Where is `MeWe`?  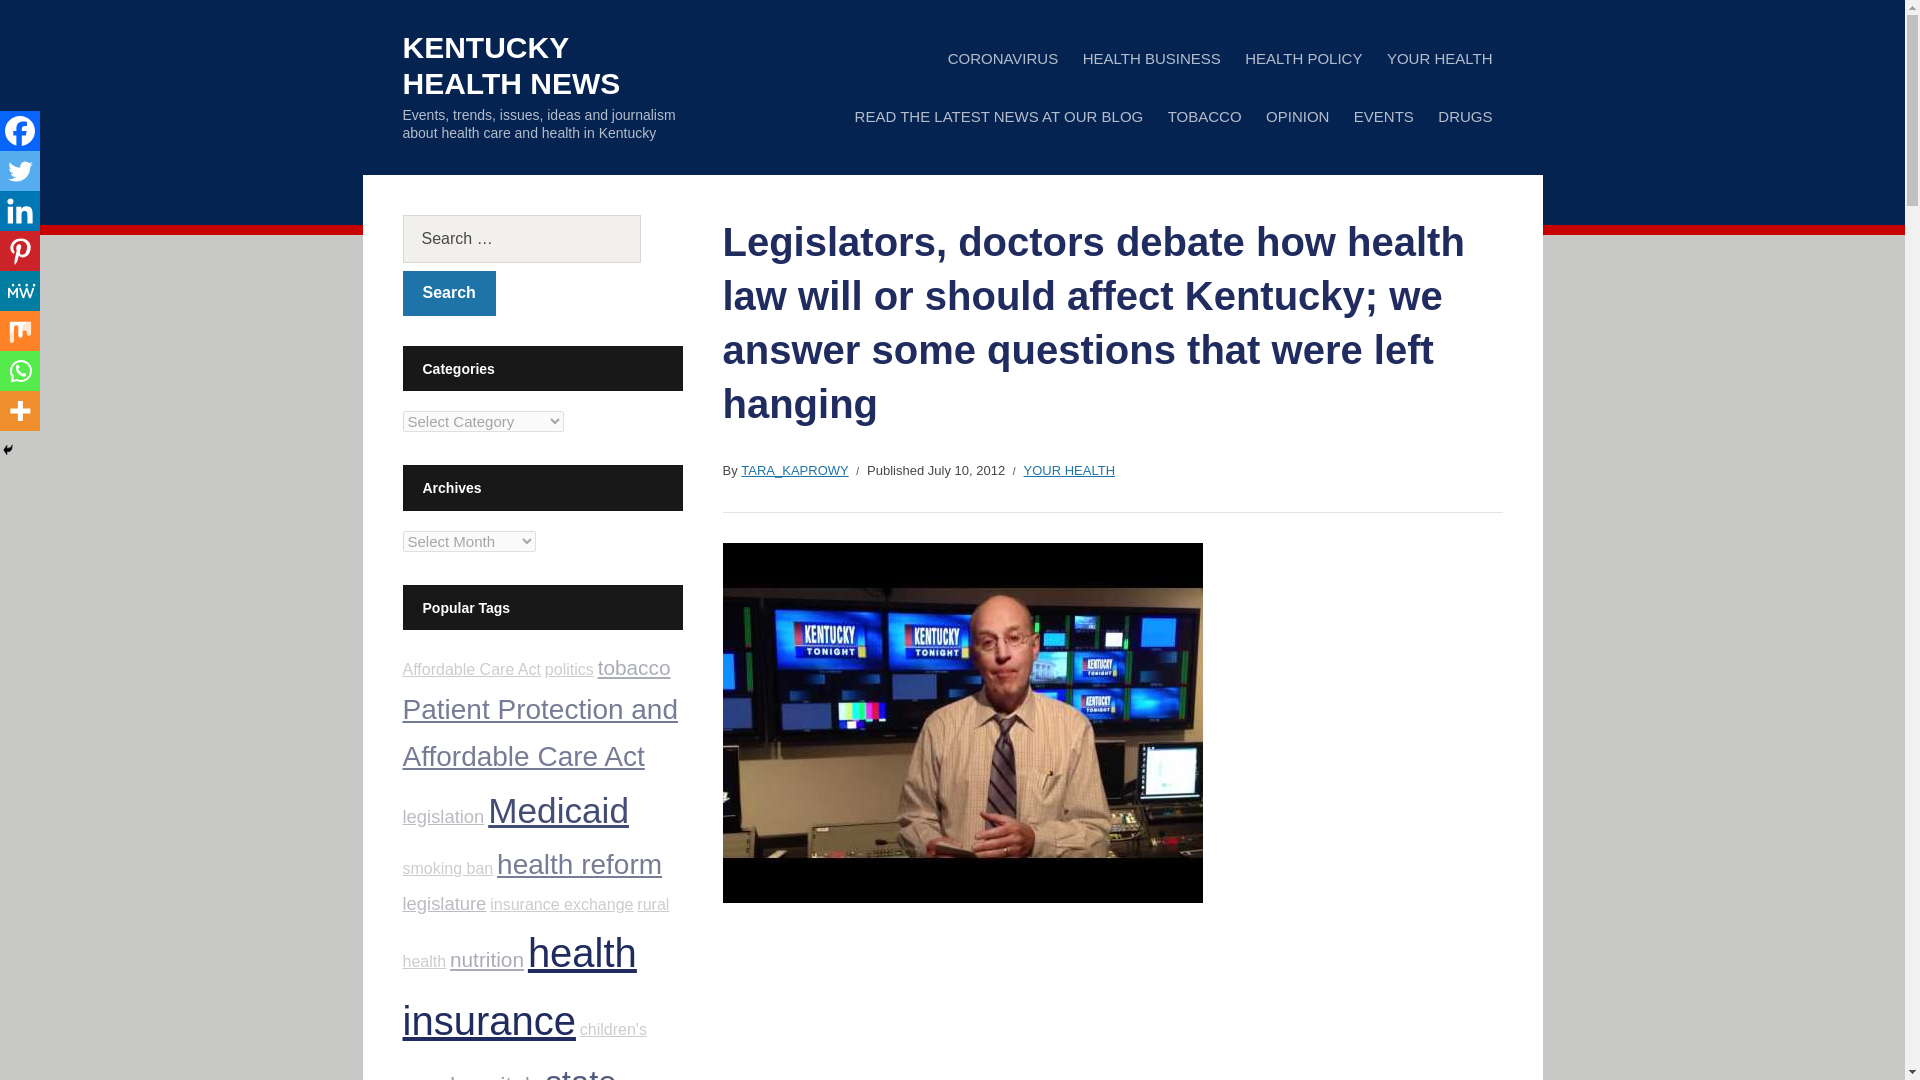
MeWe is located at coordinates (20, 291).